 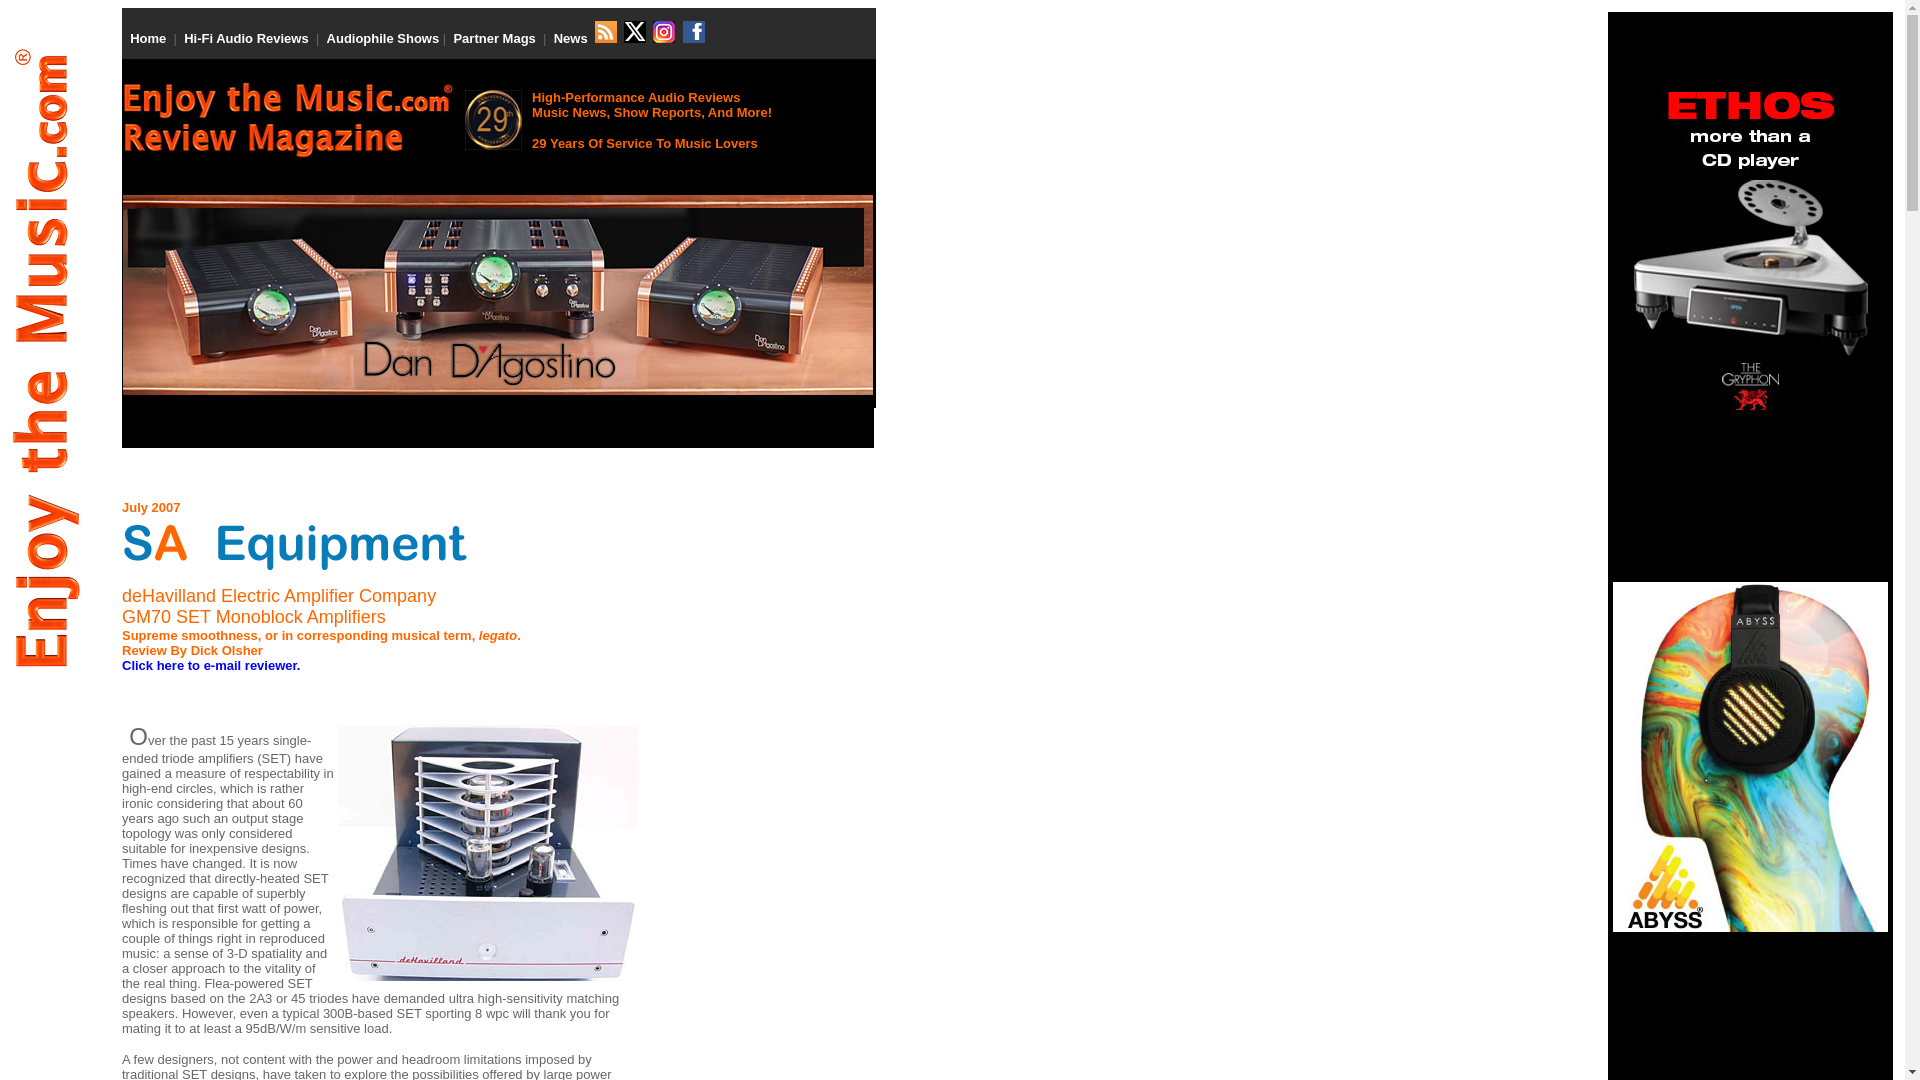 What do you see at coordinates (382, 38) in the screenshot?
I see `Audiophile Shows` at bounding box center [382, 38].